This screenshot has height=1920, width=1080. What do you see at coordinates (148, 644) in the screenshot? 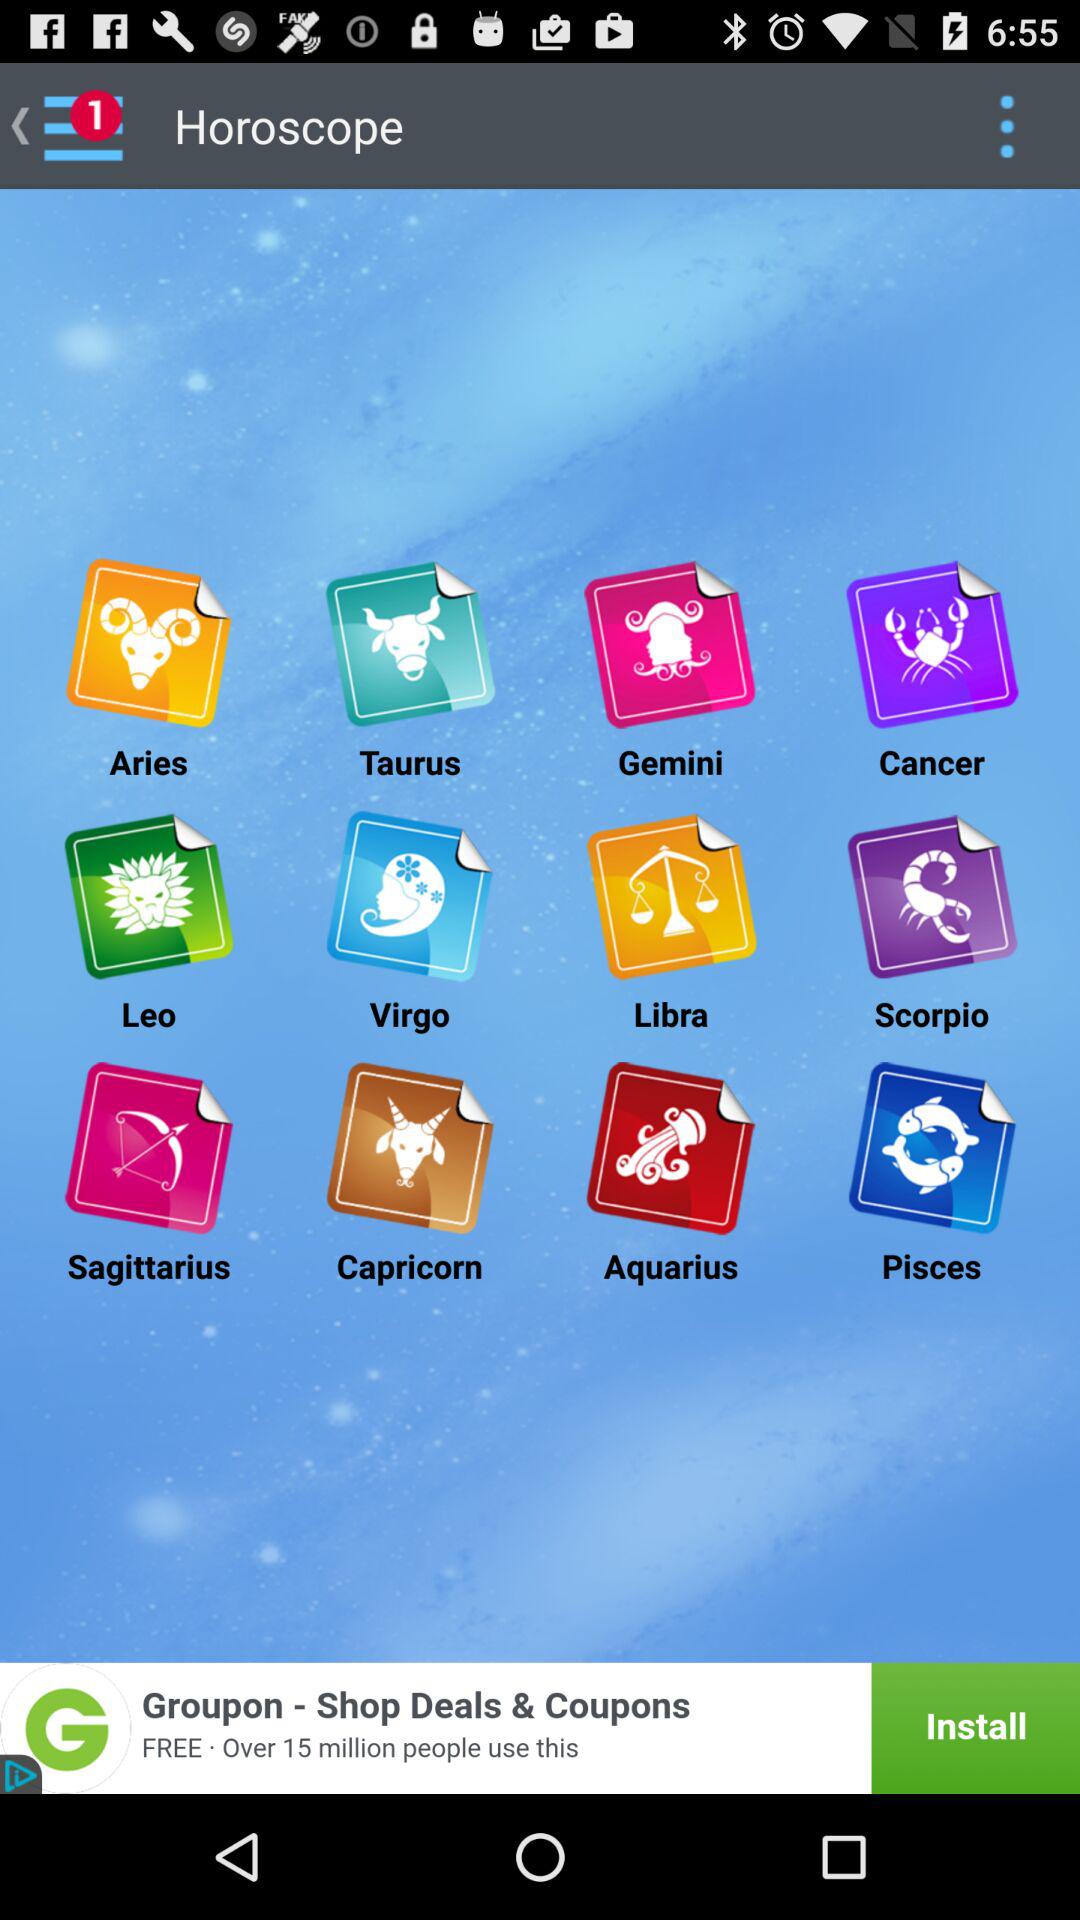
I see `open aries horoscope` at bounding box center [148, 644].